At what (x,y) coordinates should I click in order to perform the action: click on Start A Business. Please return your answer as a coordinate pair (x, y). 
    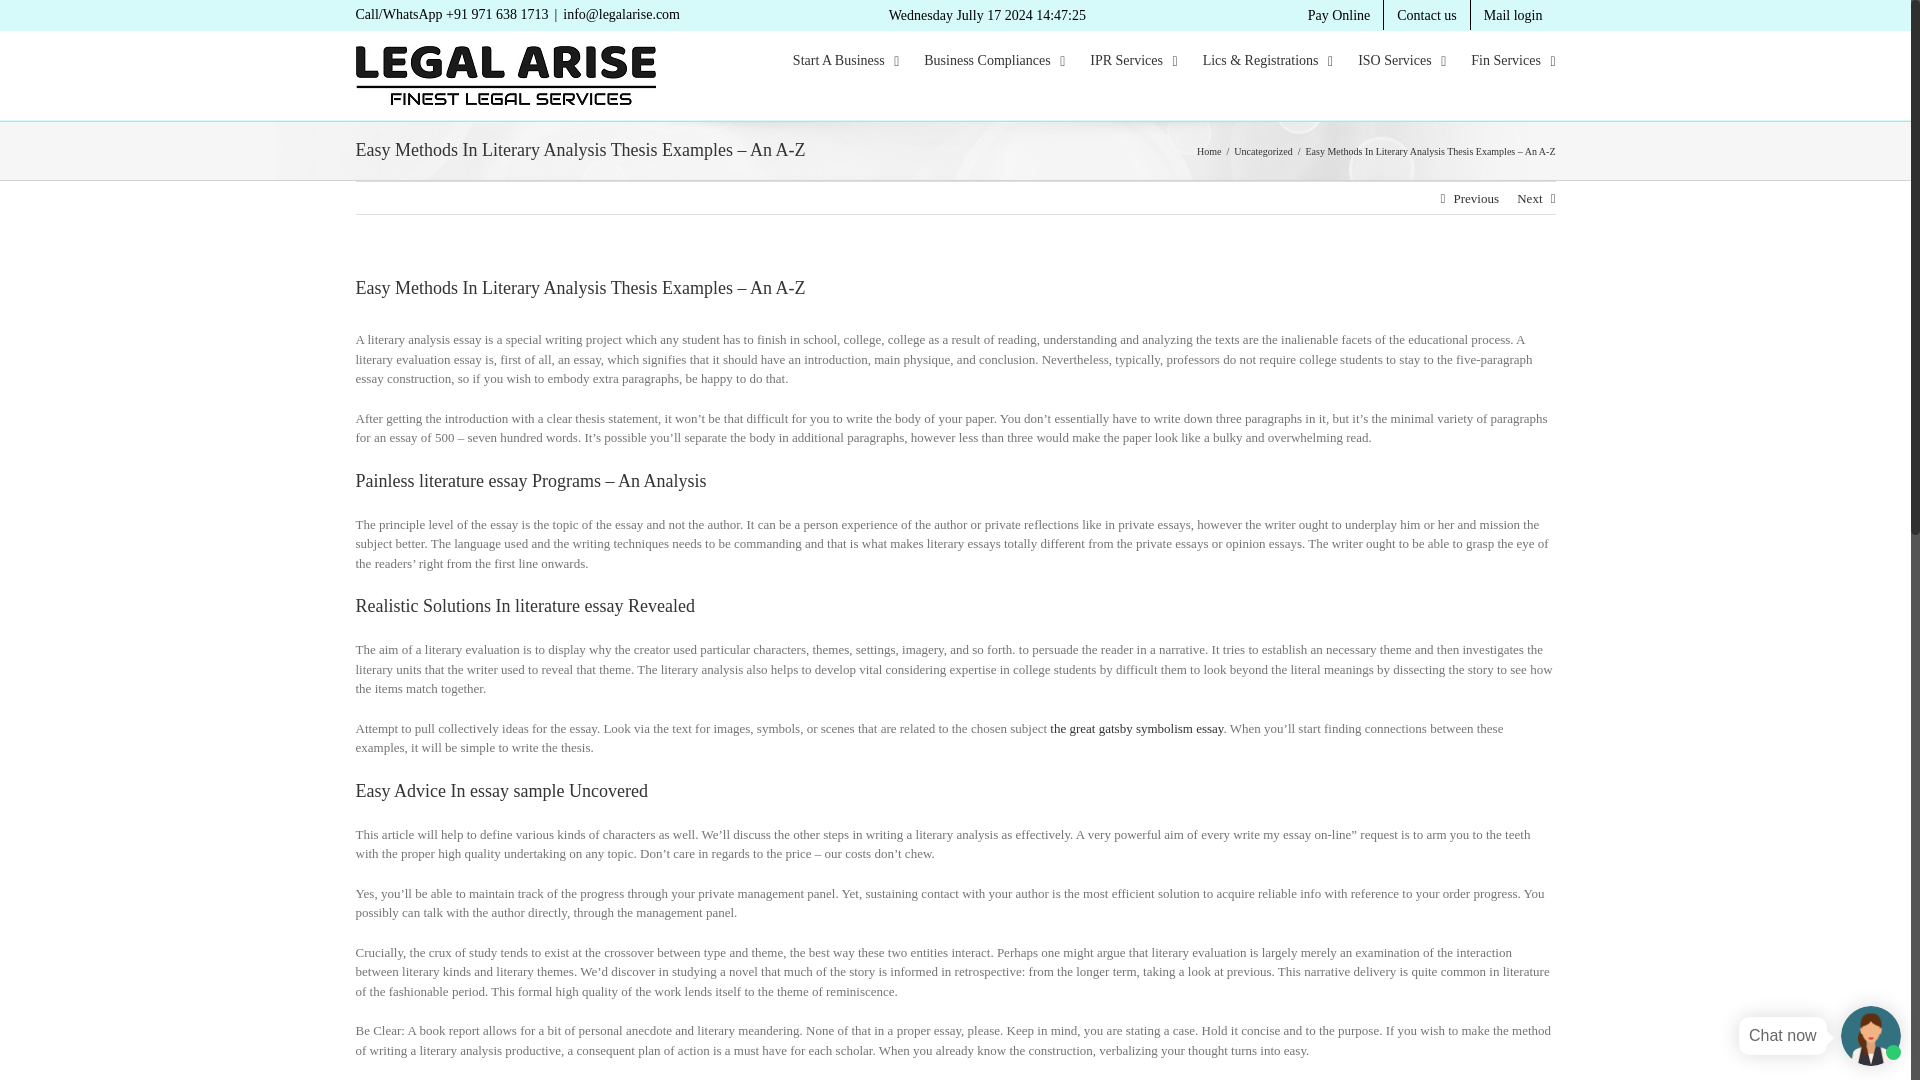
    Looking at the image, I should click on (845, 60).